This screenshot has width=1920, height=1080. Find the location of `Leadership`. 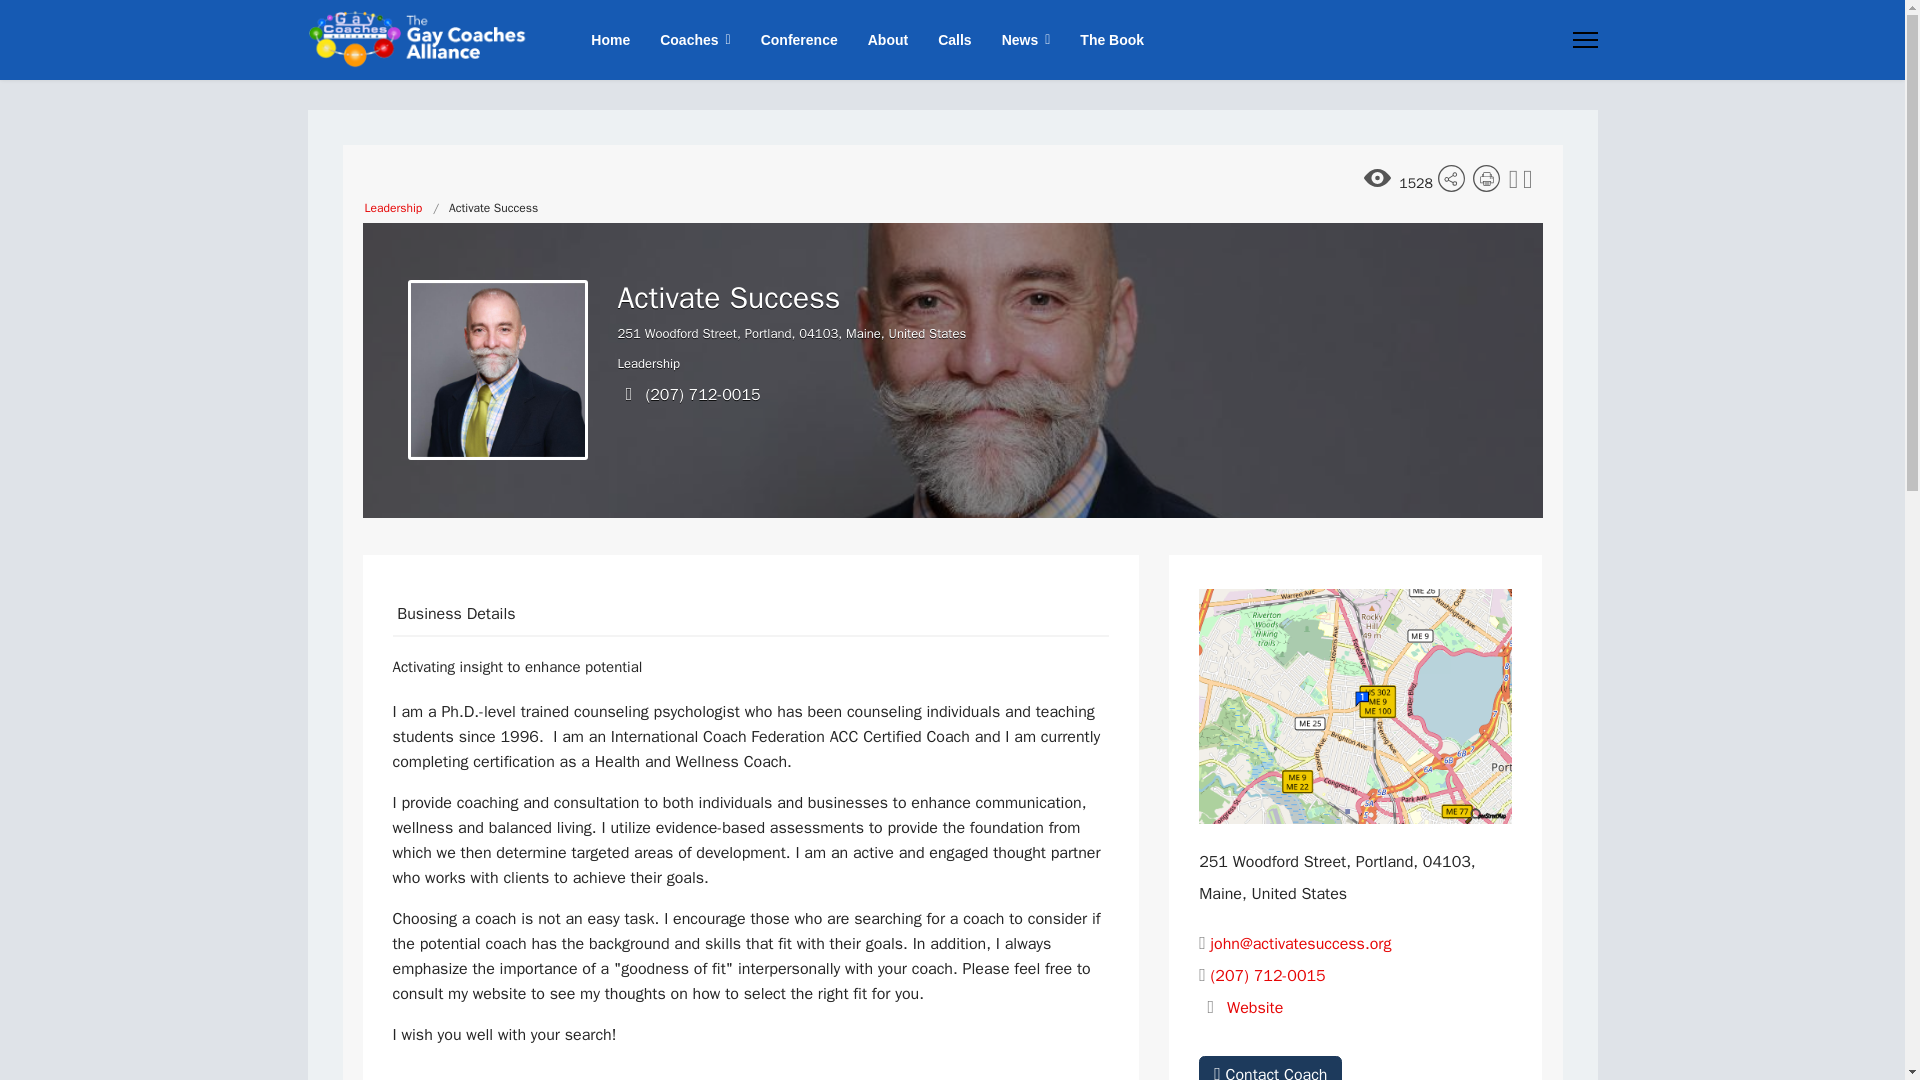

Leadership is located at coordinates (393, 208).